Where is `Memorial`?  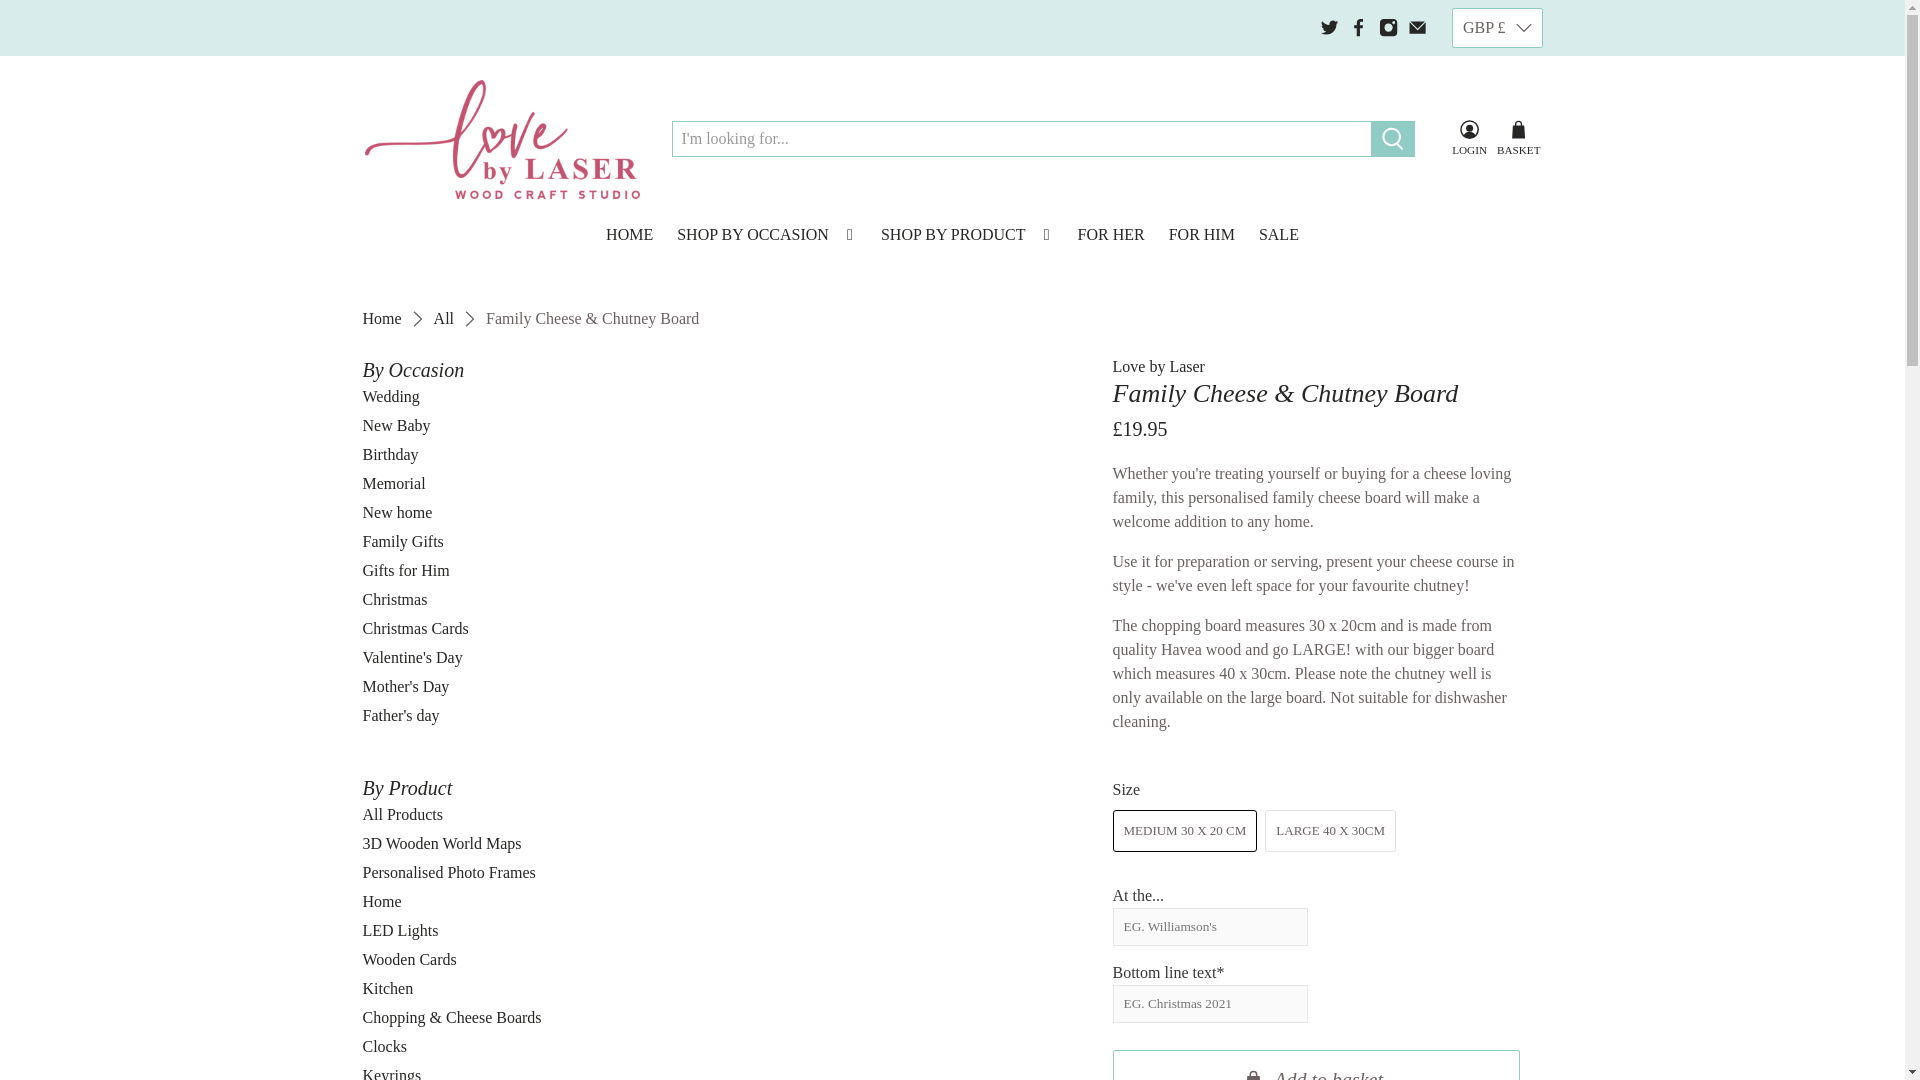
Memorial is located at coordinates (393, 484).